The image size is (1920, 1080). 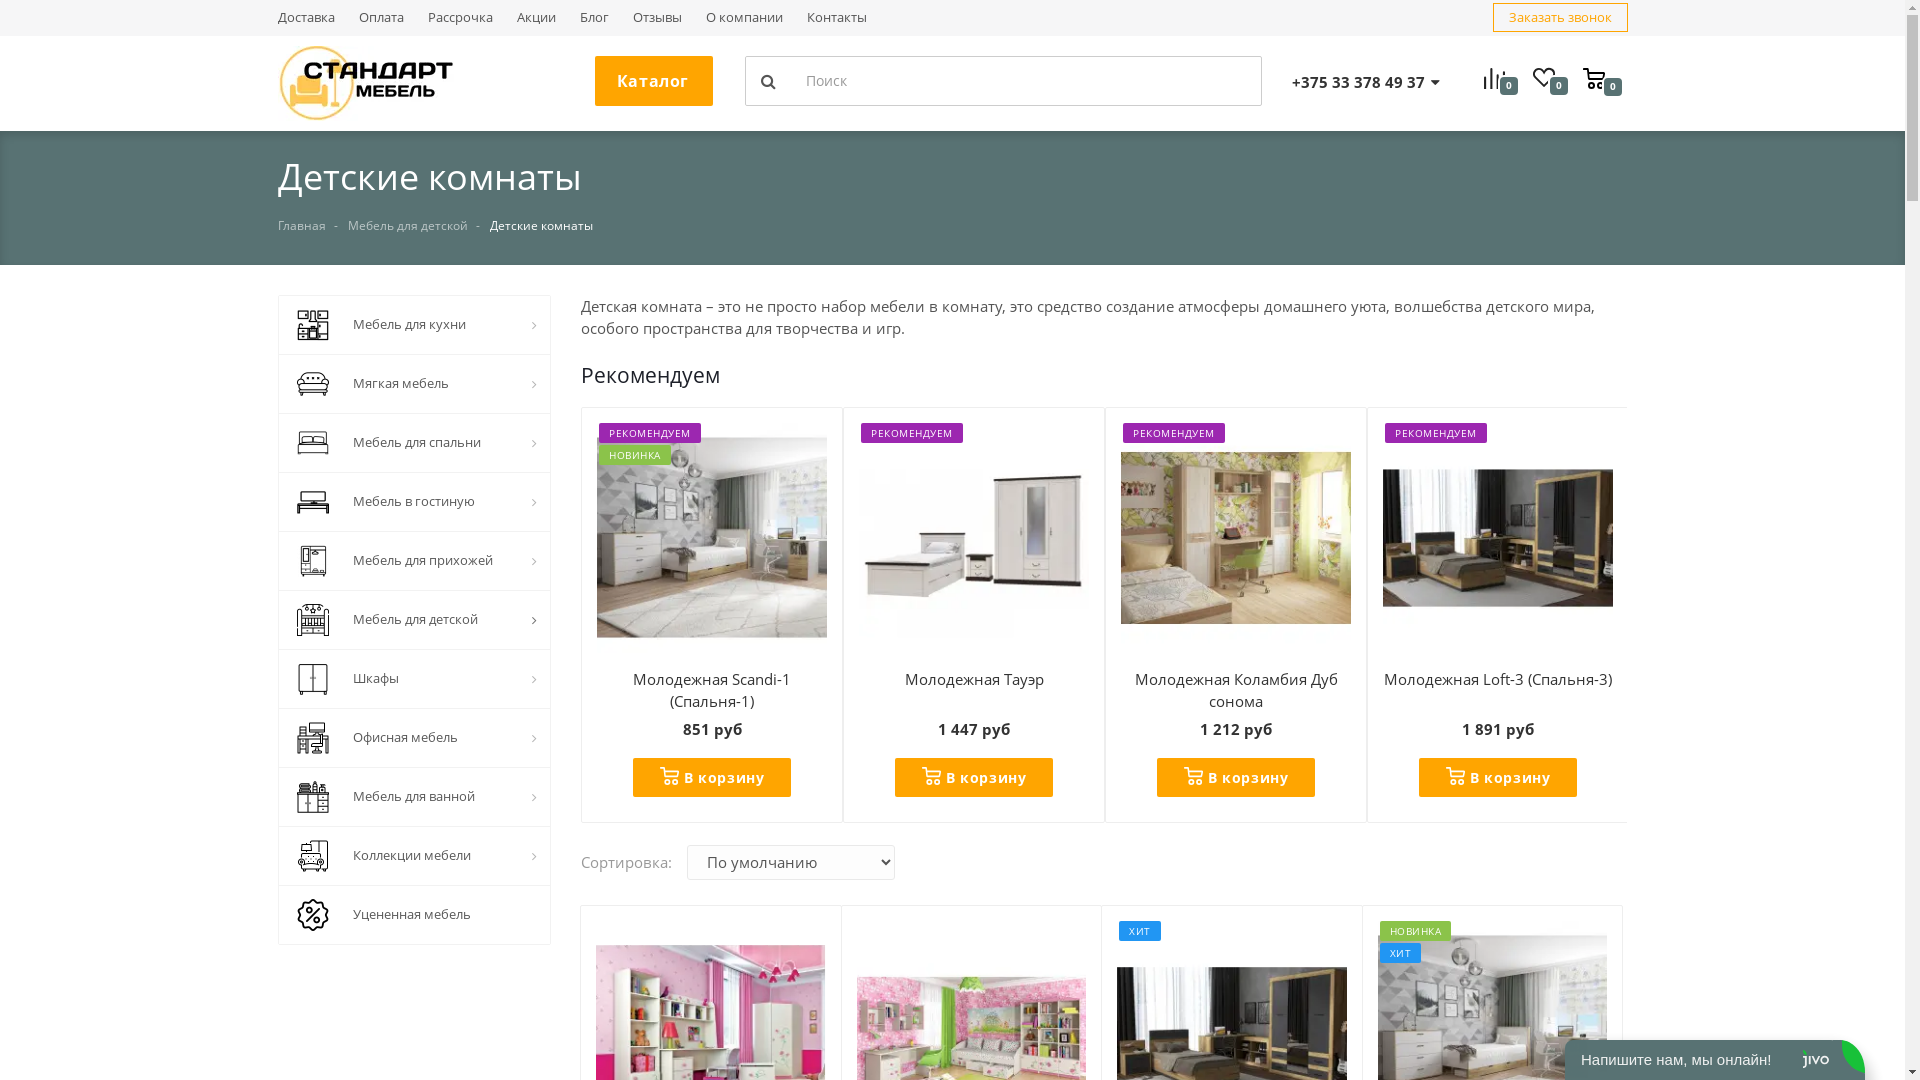 I want to click on 0, so click(x=1502, y=81).